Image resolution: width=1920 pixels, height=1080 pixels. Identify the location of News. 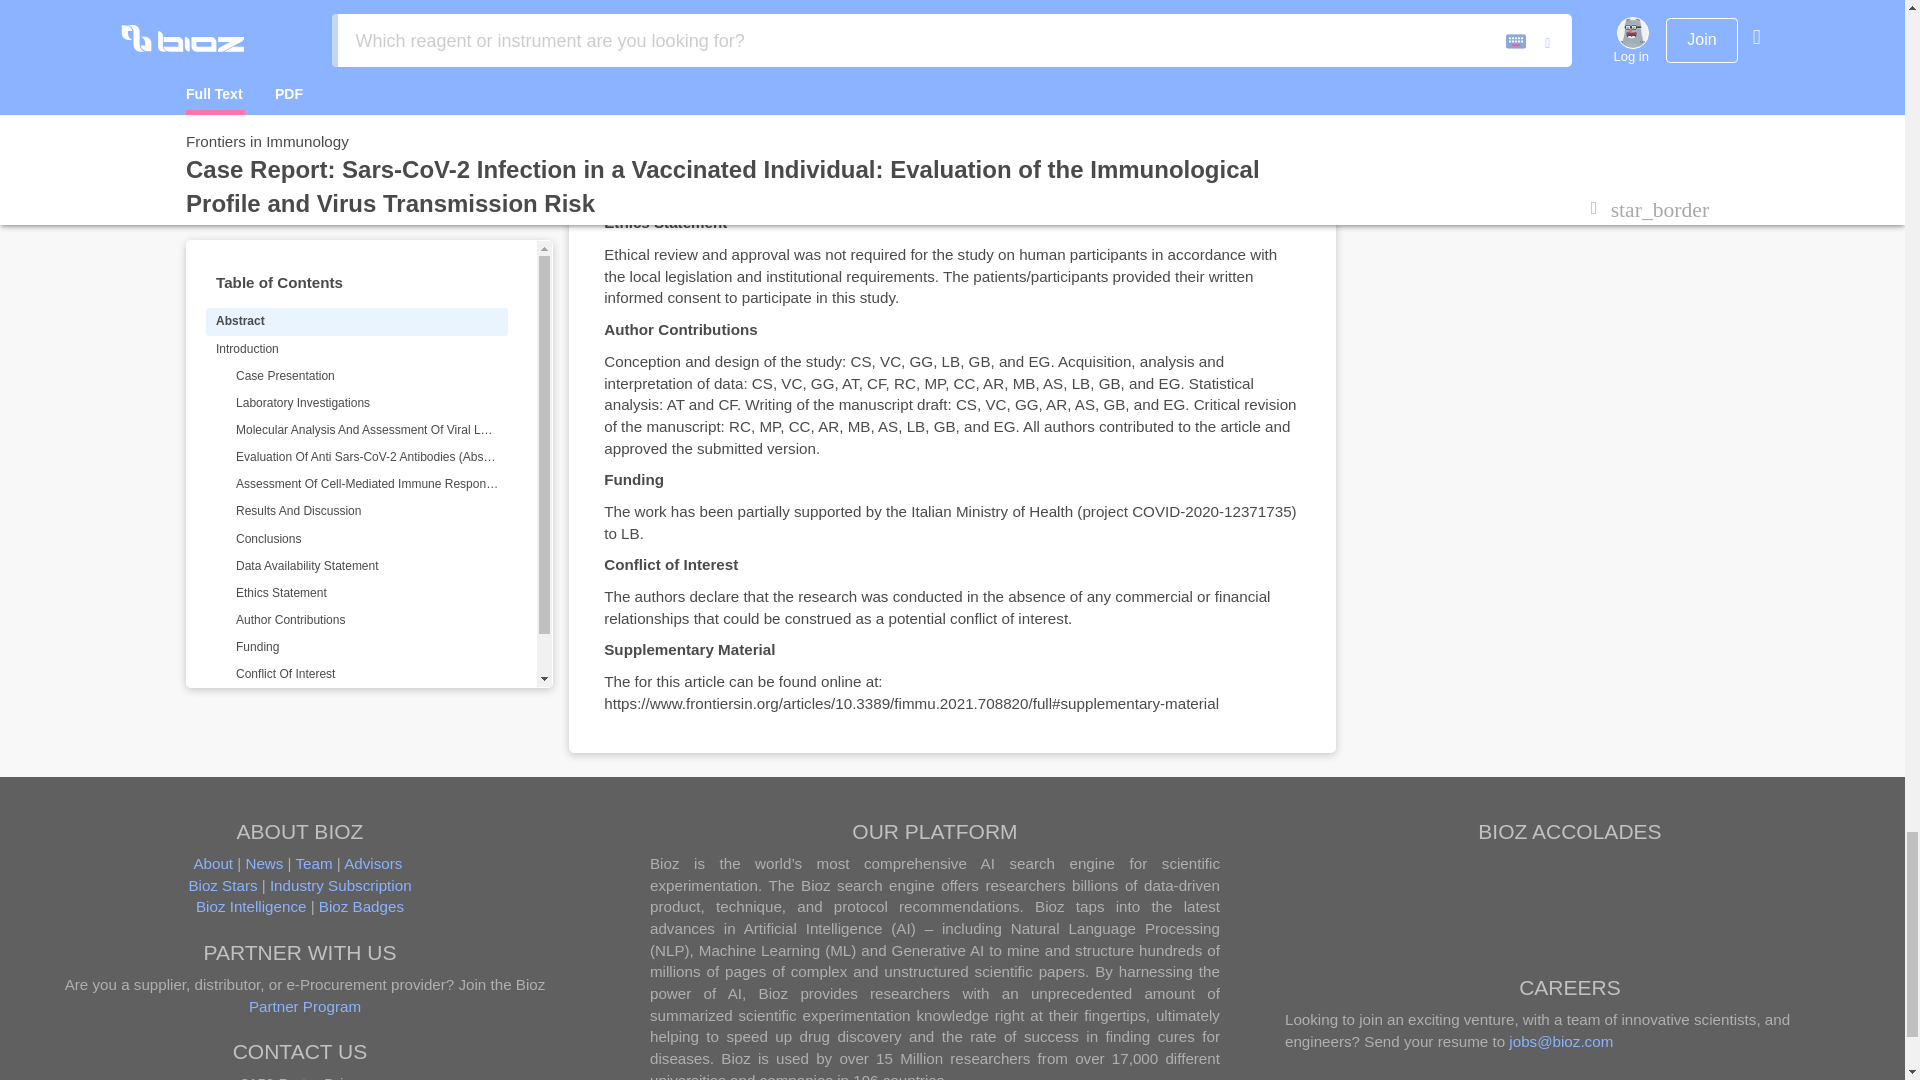
(264, 863).